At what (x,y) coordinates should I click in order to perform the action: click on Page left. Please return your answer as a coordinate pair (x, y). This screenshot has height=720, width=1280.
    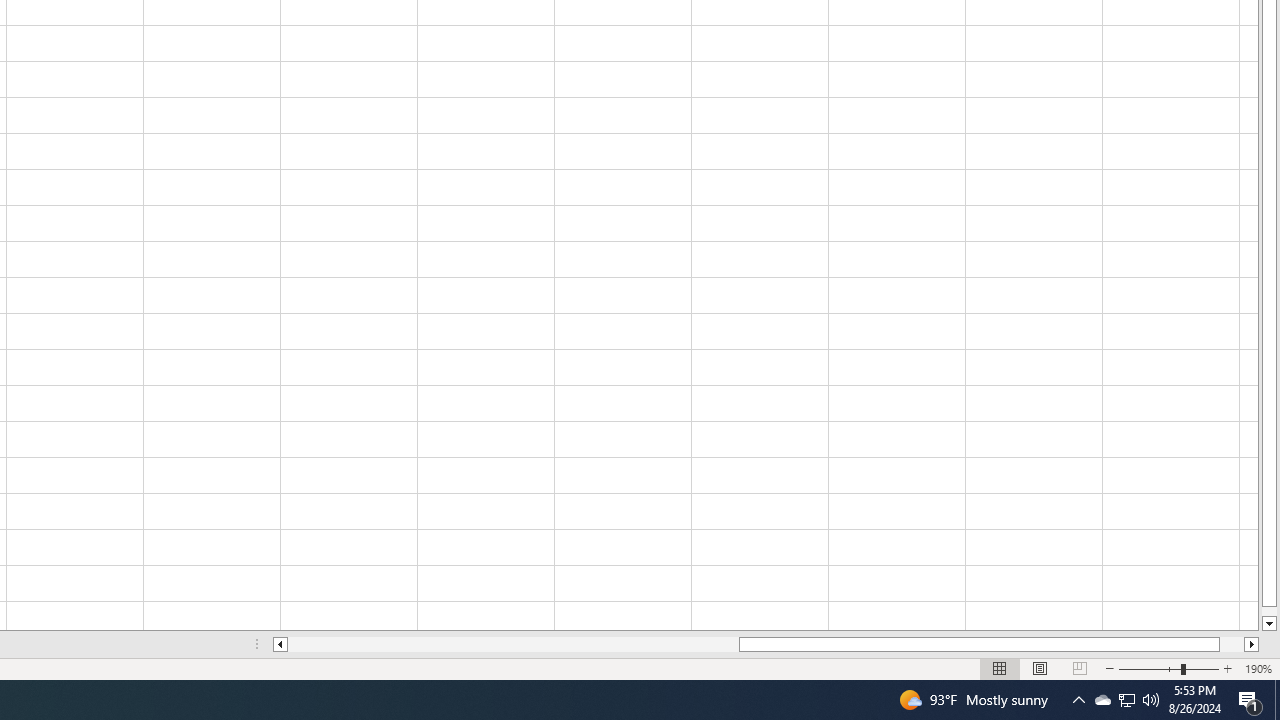
    Looking at the image, I should click on (513, 644).